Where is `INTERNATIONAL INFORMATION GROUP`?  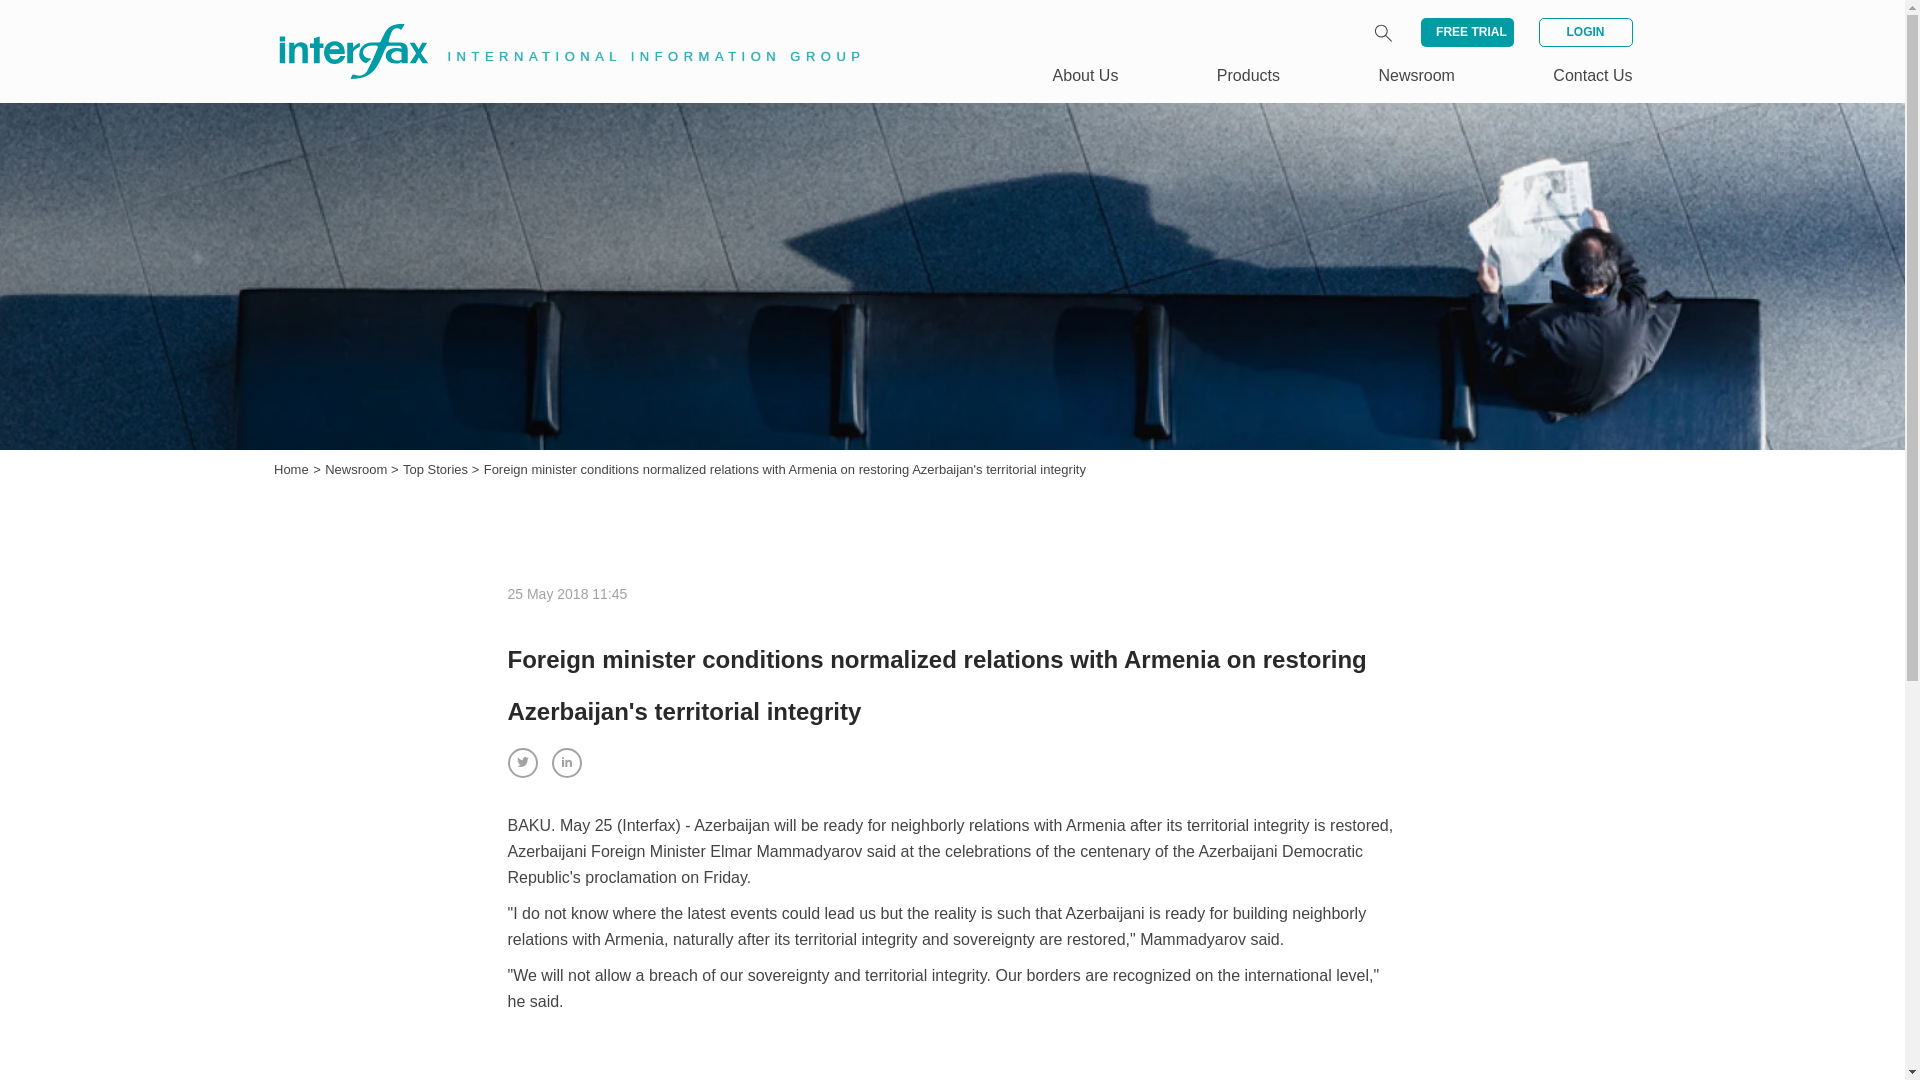
INTERNATIONAL INFORMATION GROUP is located at coordinates (556, 28).